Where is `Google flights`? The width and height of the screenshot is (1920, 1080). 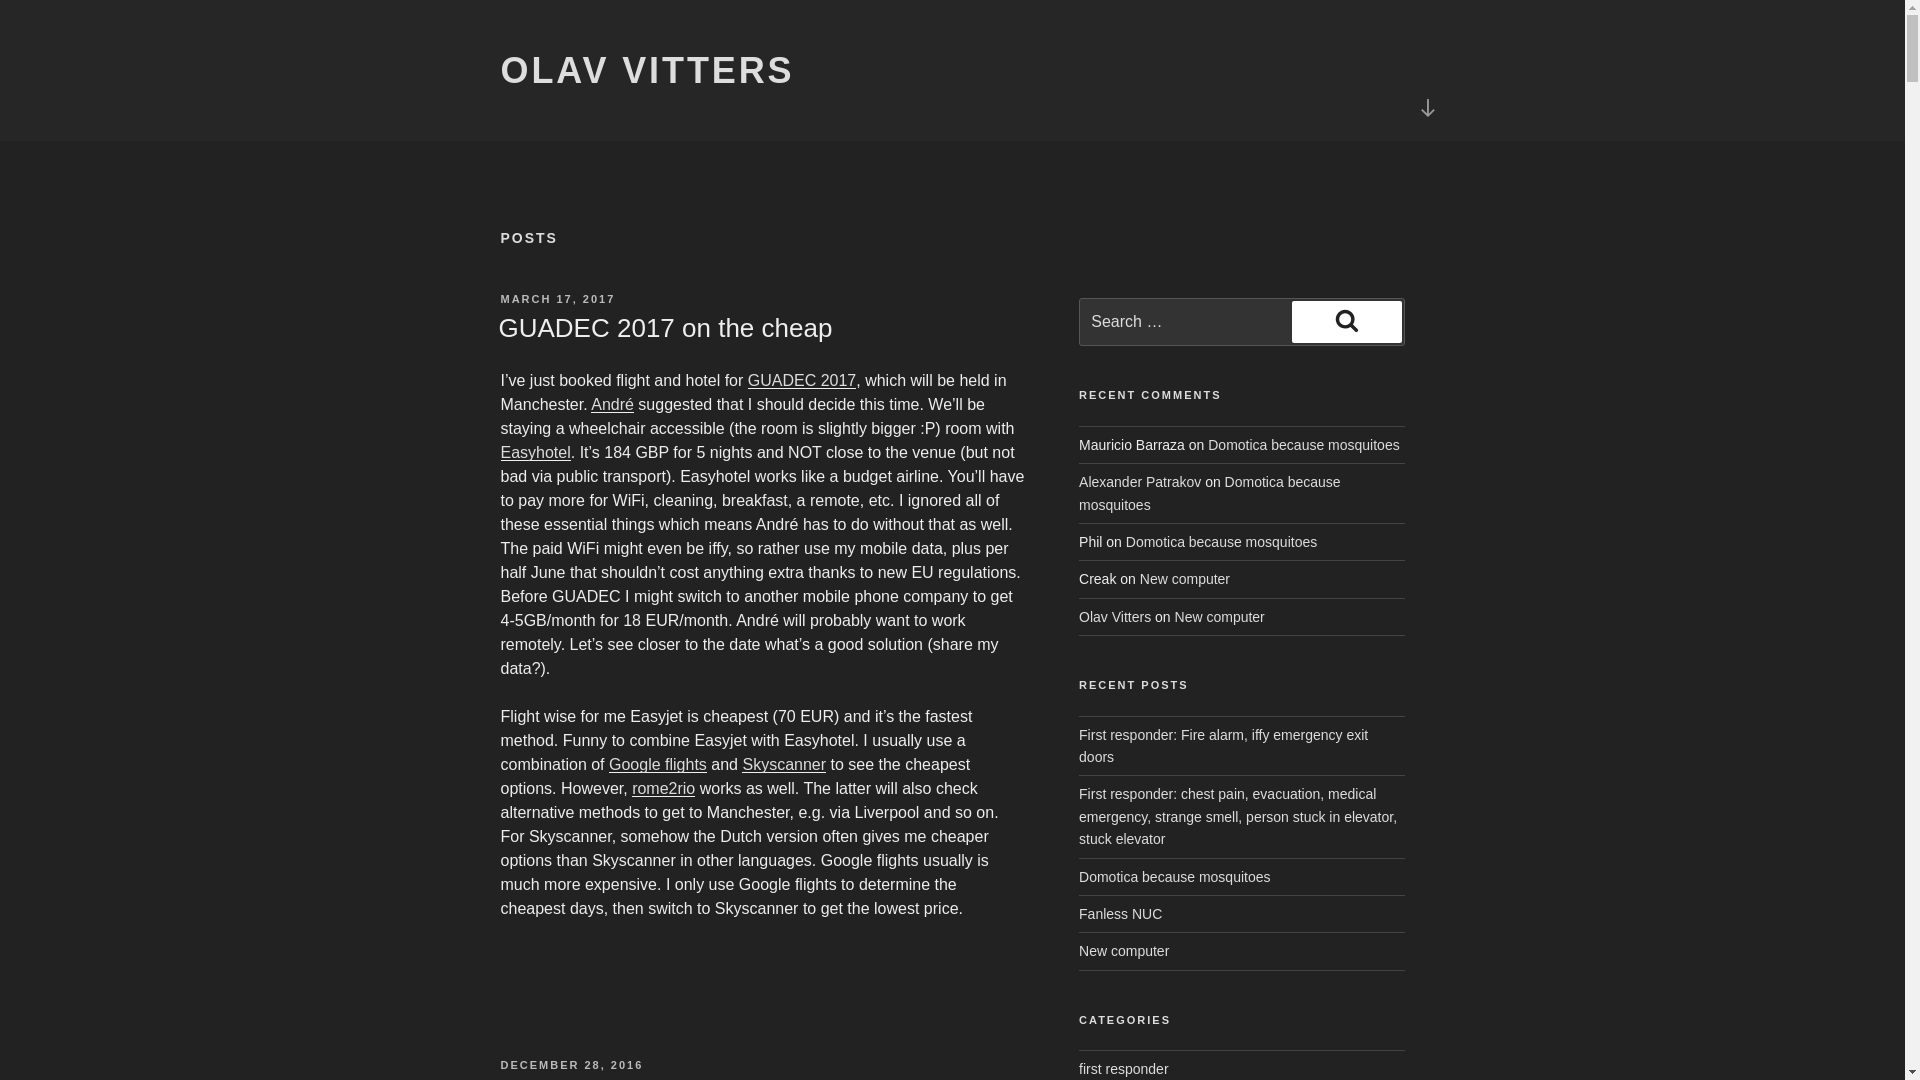 Google flights is located at coordinates (657, 764).